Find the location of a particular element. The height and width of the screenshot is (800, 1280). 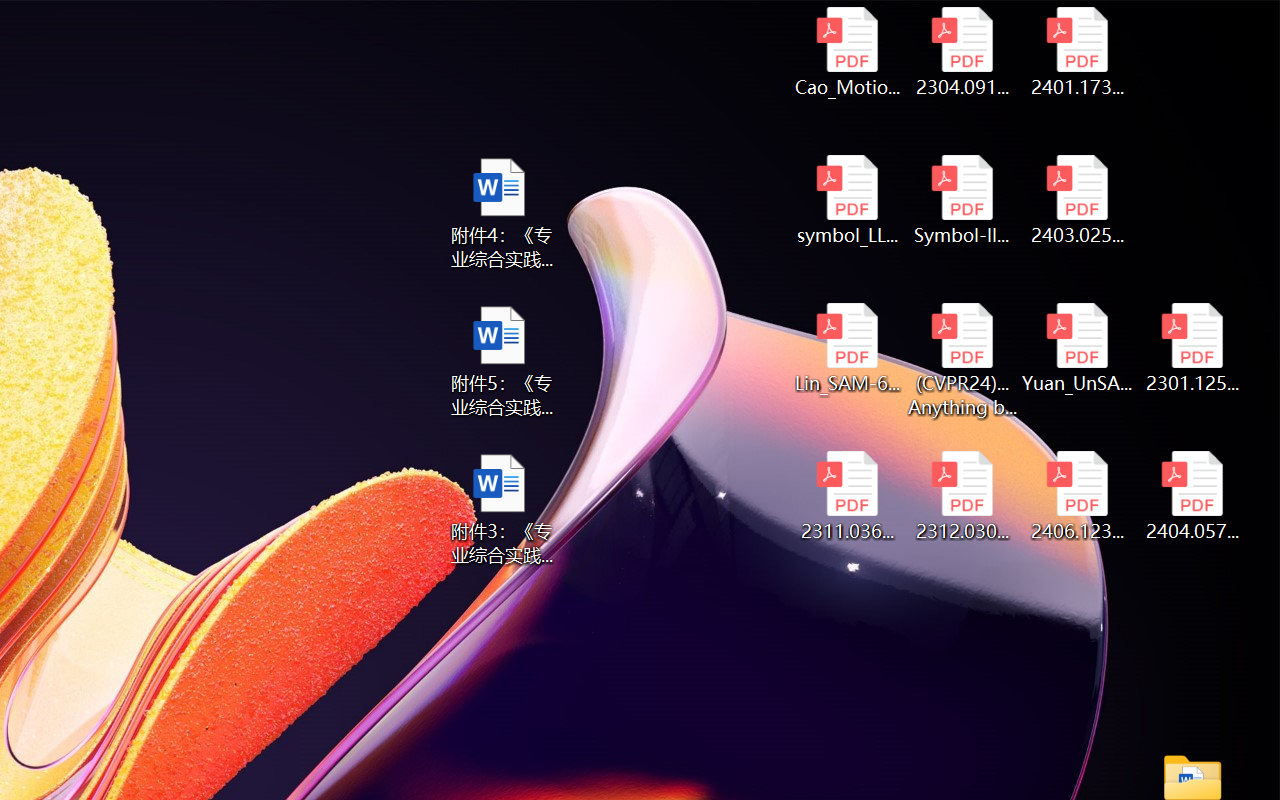

2404.05719v1.pdf is located at coordinates (1192, 496).